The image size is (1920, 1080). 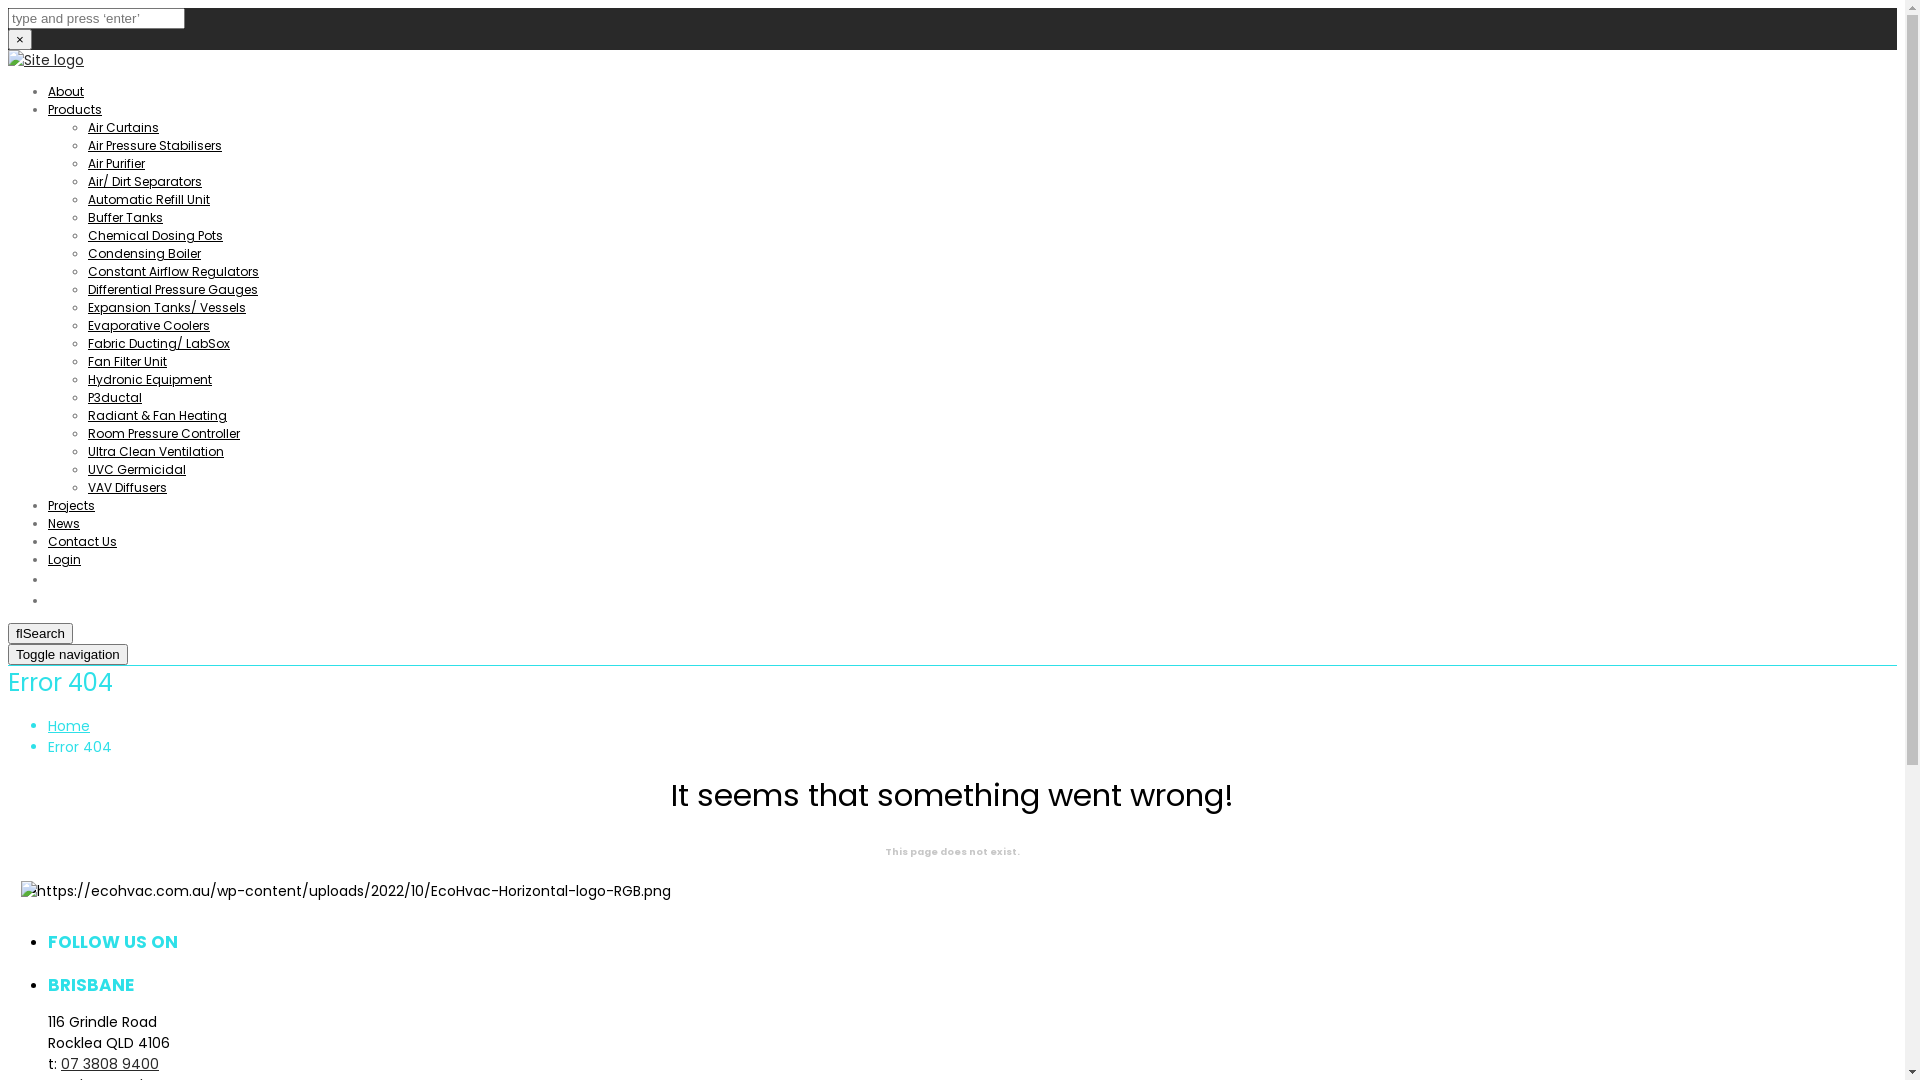 I want to click on Room Pressure Controller, so click(x=164, y=434).